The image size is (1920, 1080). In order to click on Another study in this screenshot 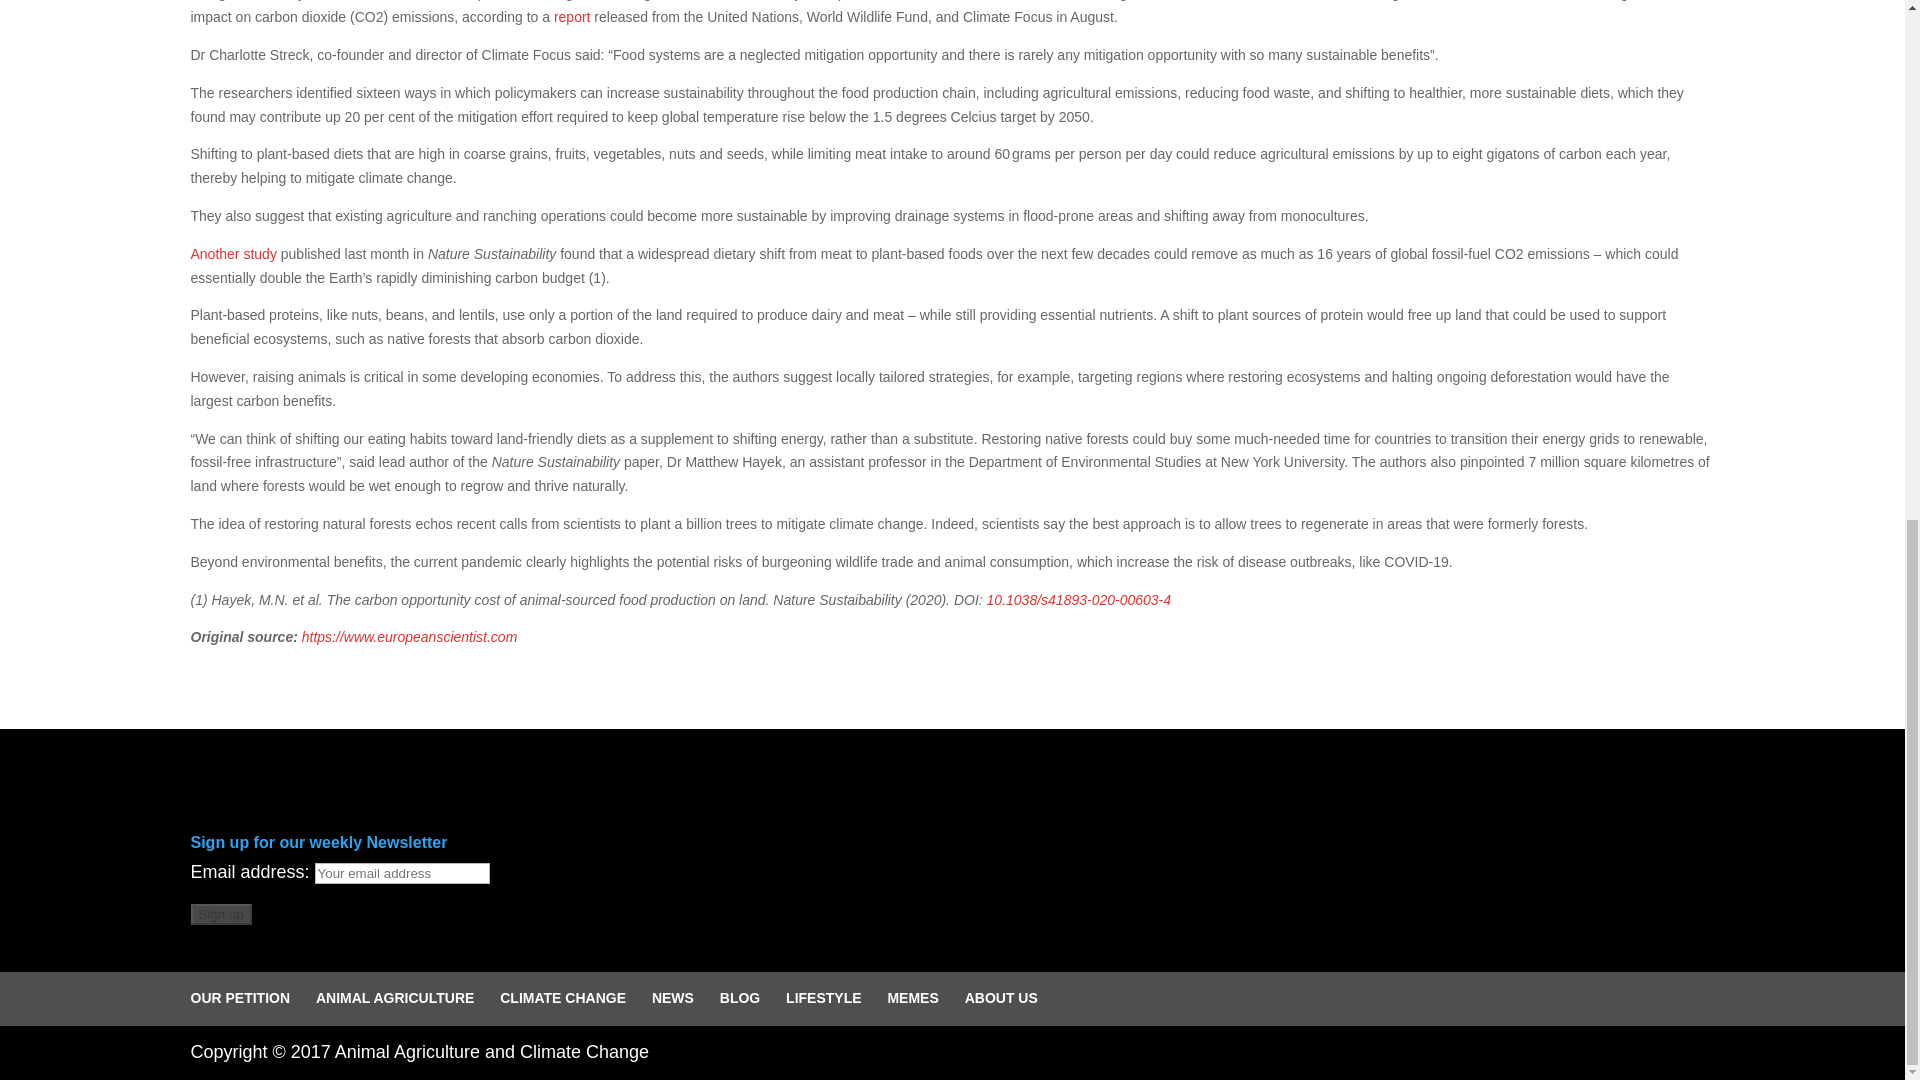, I will do `click(233, 254)`.